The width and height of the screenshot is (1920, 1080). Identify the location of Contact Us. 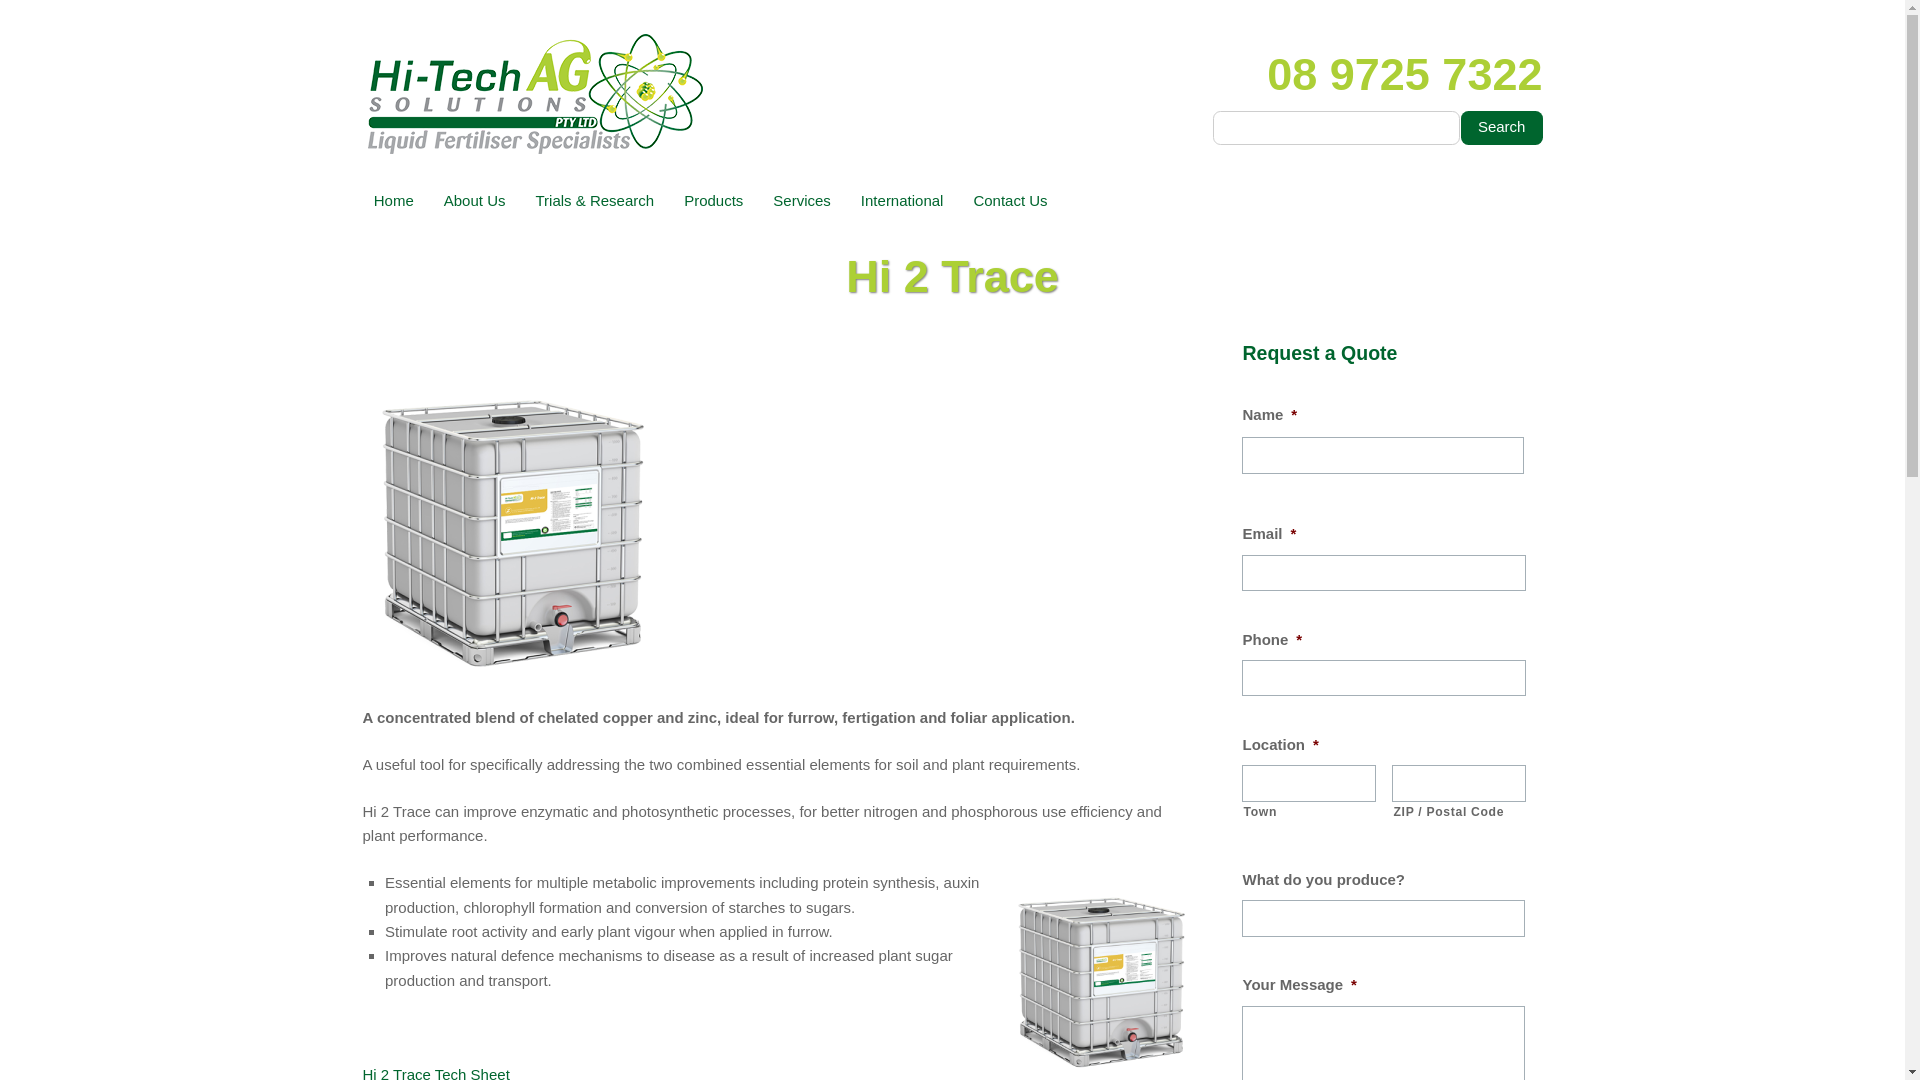
(1010, 201).